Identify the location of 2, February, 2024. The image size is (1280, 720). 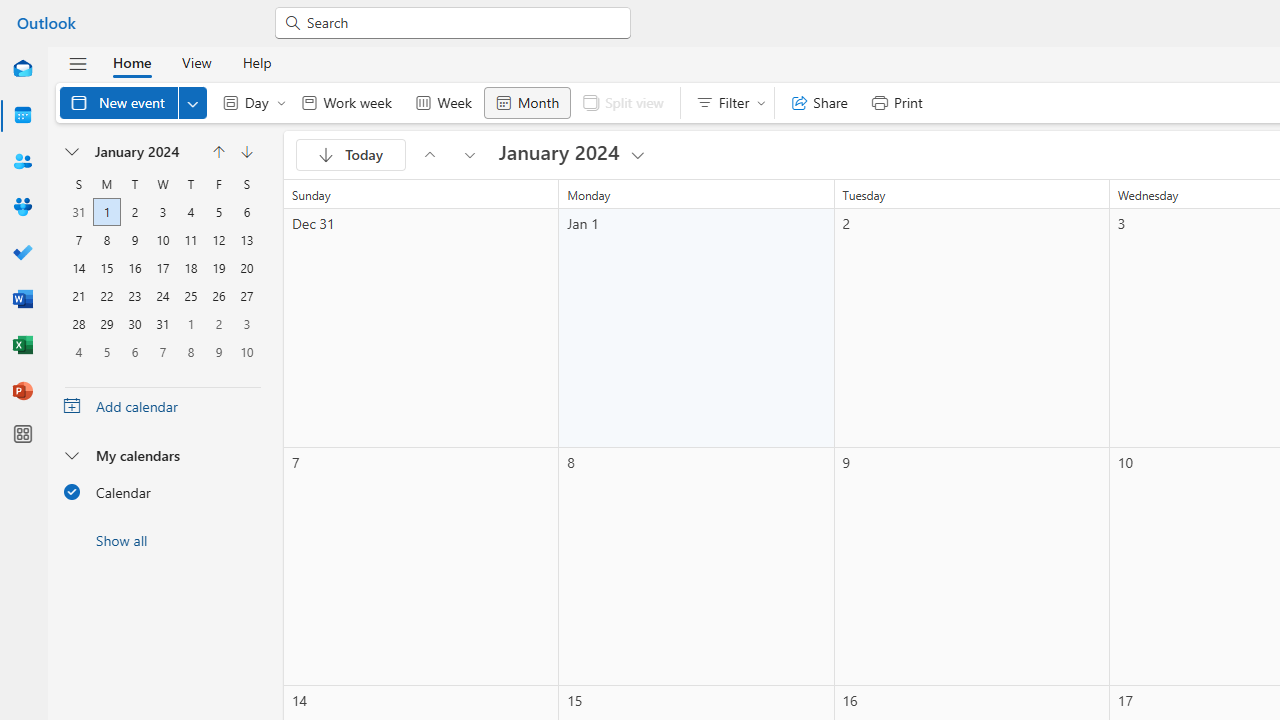
(218, 324).